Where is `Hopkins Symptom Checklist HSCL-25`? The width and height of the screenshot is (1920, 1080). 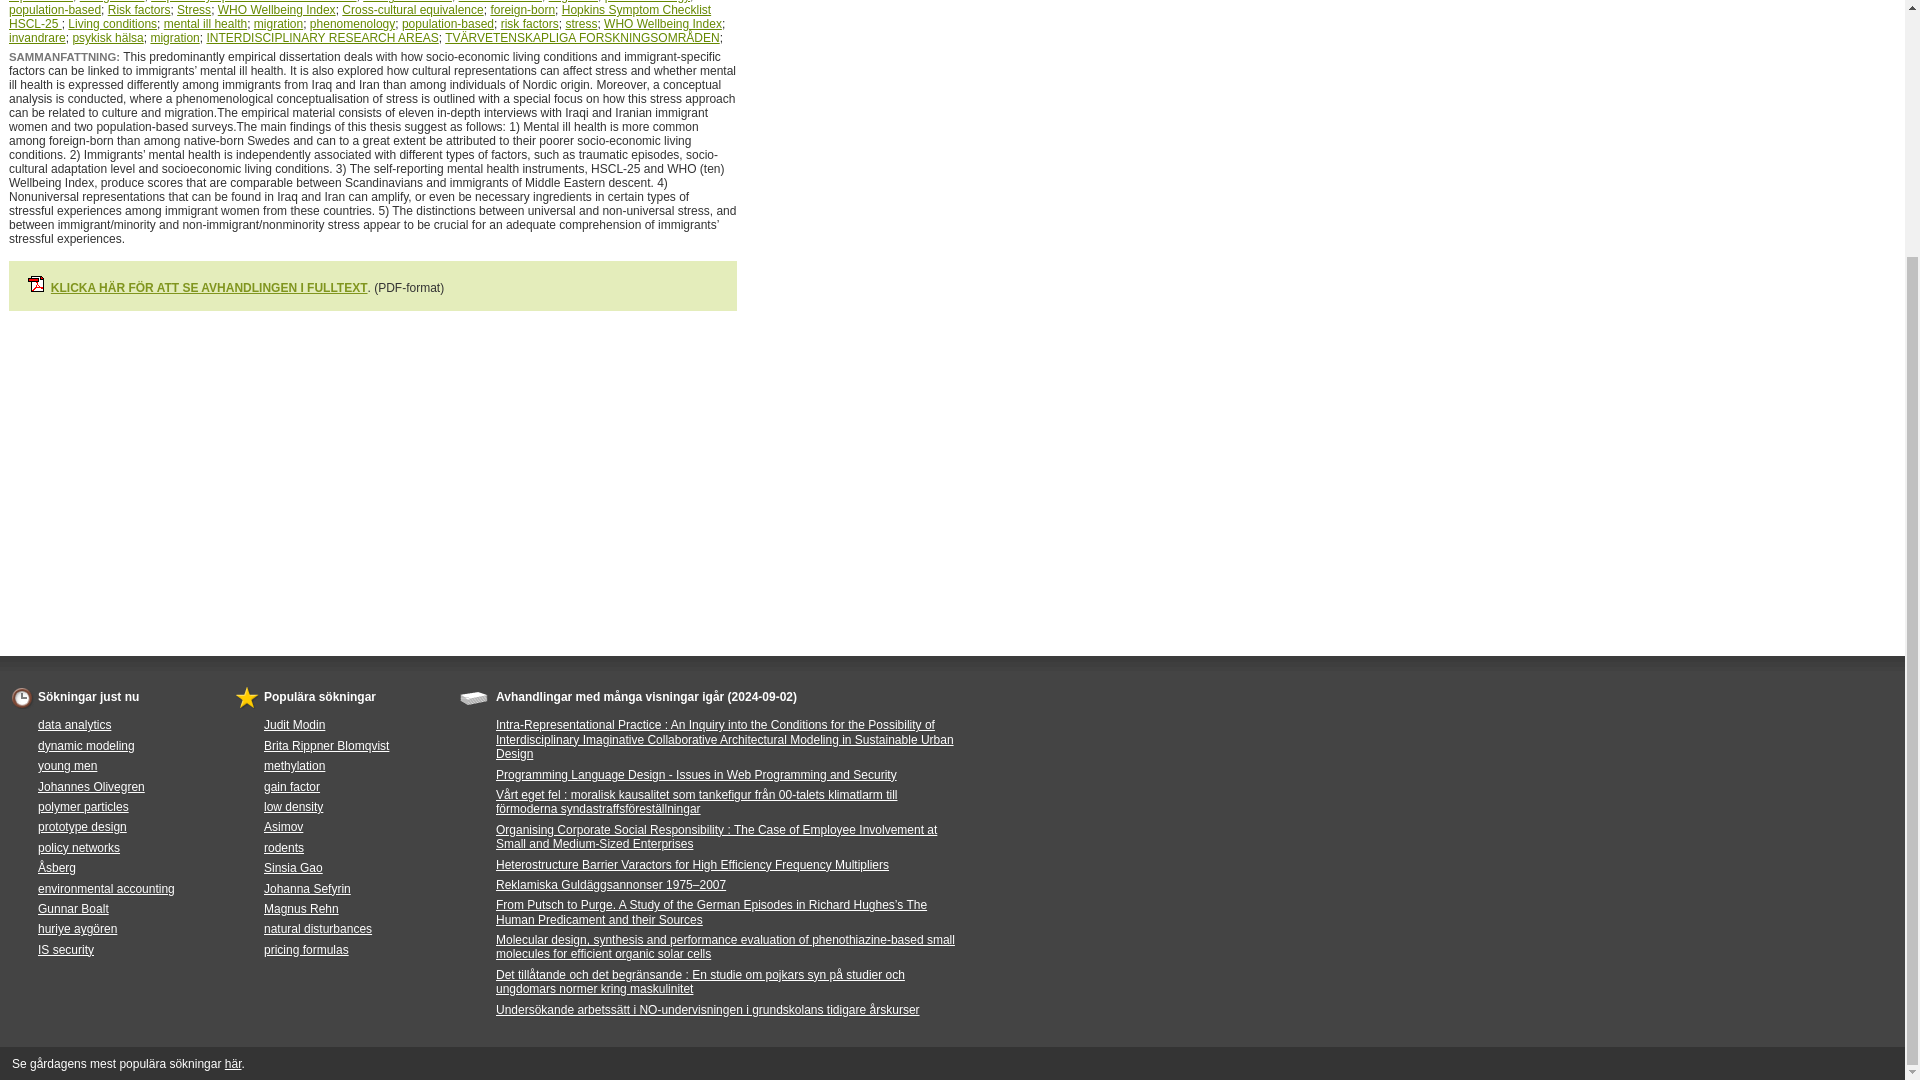 Hopkins Symptom Checklist HSCL-25 is located at coordinates (253, 2).